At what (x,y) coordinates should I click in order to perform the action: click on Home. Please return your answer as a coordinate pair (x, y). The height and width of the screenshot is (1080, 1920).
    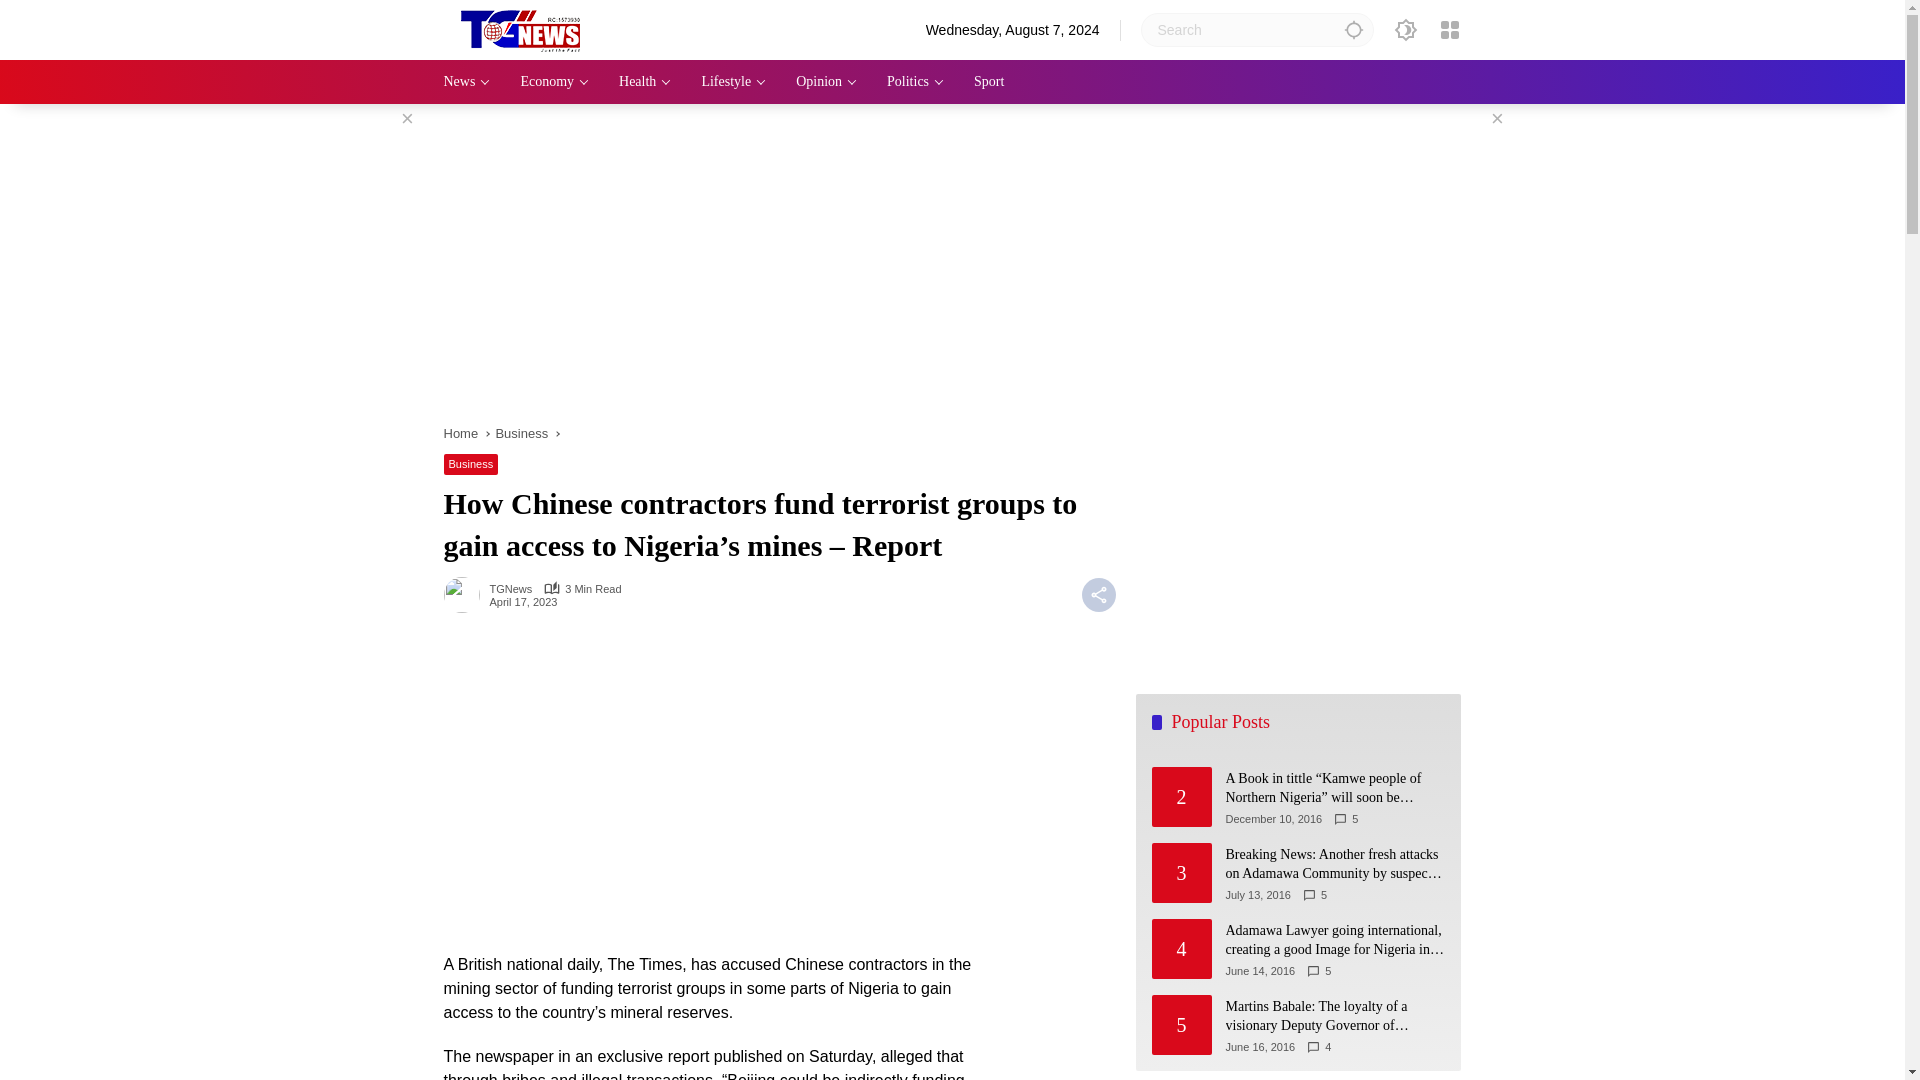
    Looking at the image, I should click on (460, 432).